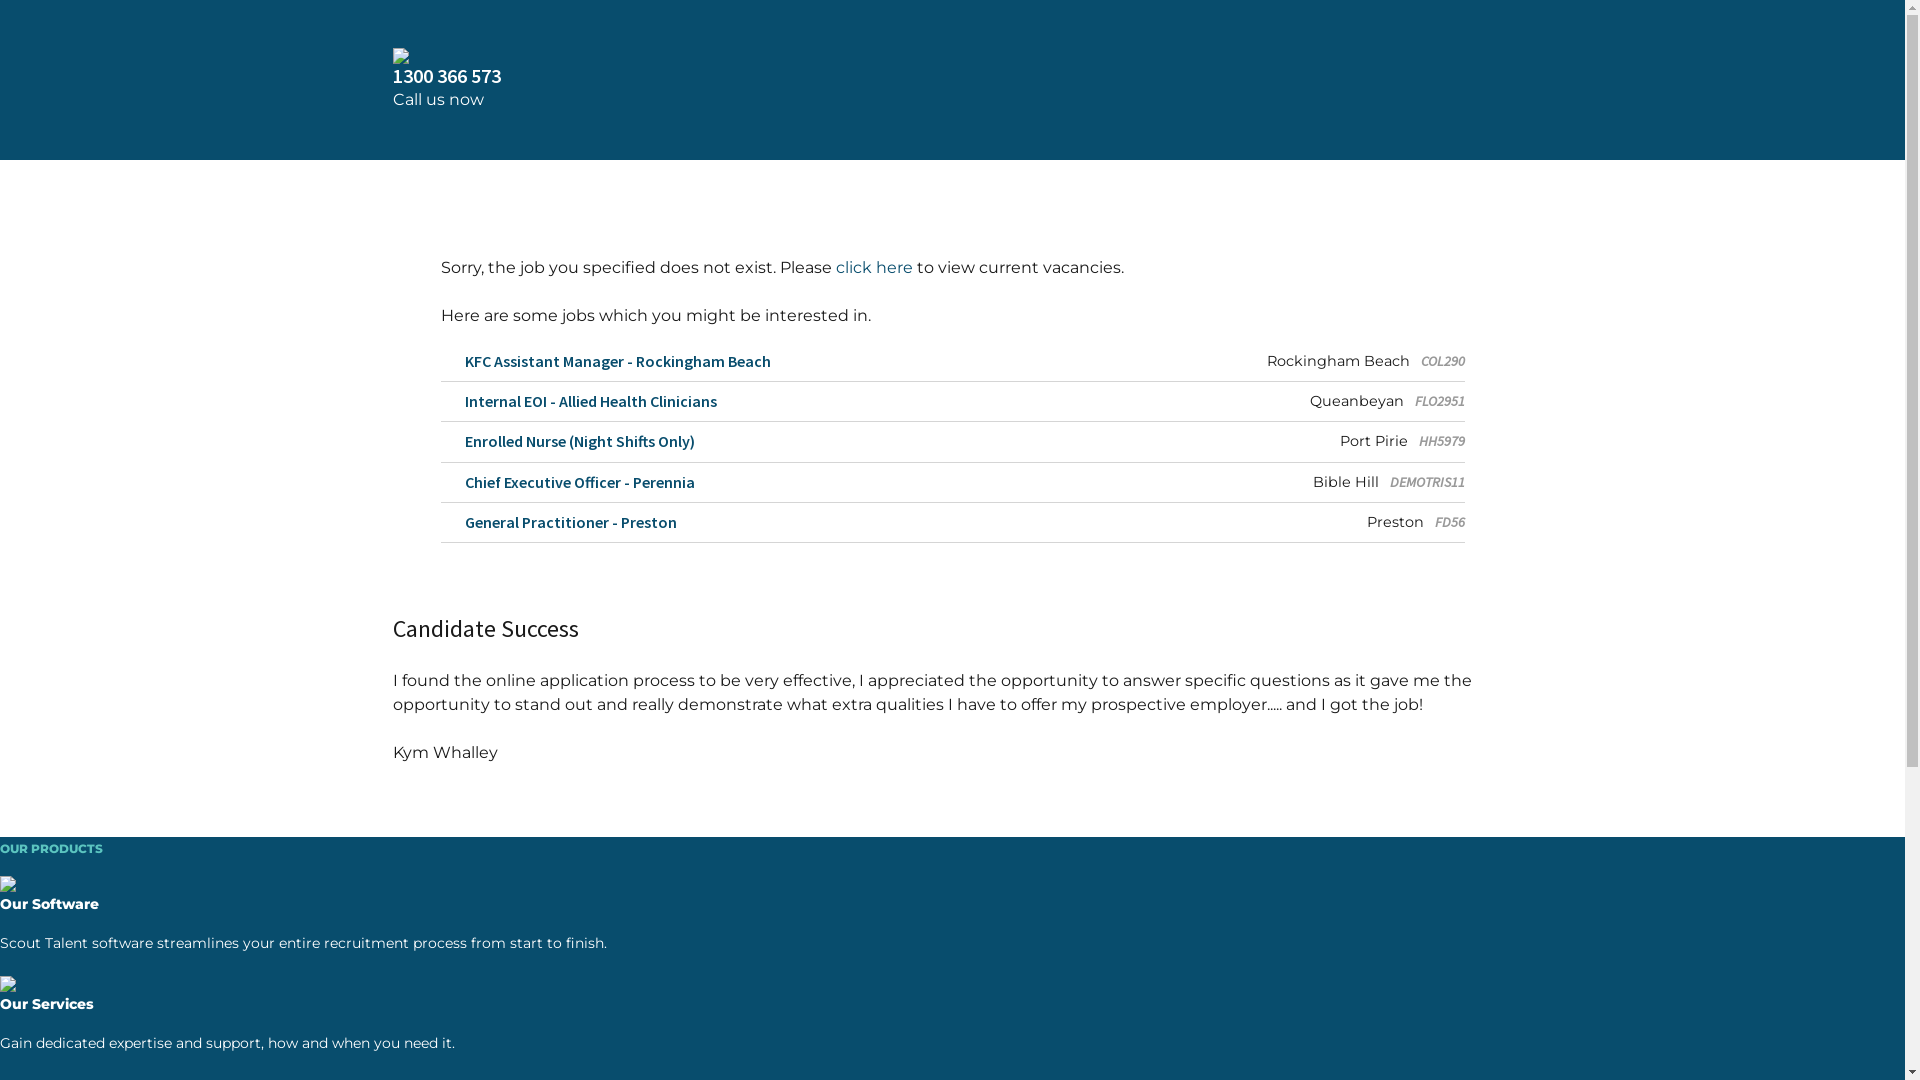 The width and height of the screenshot is (1920, 1080). What do you see at coordinates (558, 522) in the screenshot?
I see `General Practitioner - Preston` at bounding box center [558, 522].